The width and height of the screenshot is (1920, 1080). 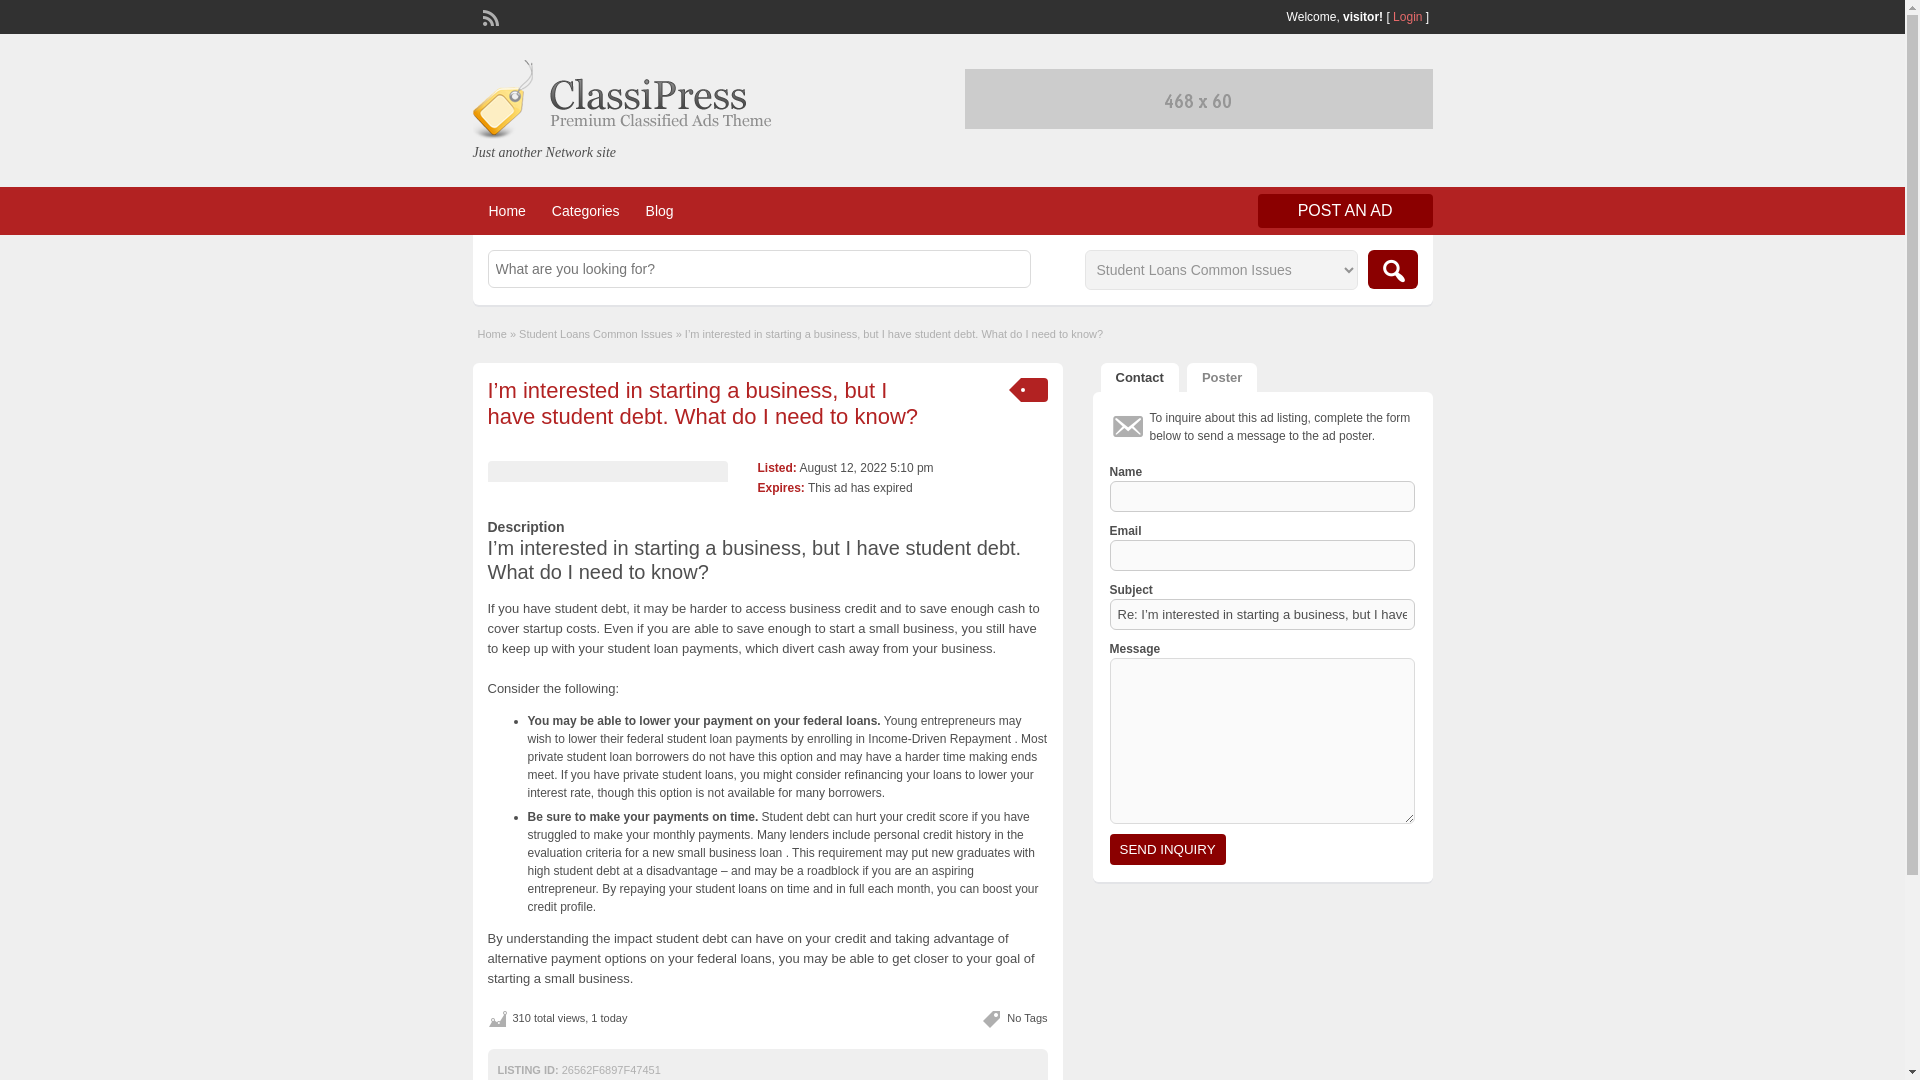 I want to click on Student Loans Common Issues, so click(x=595, y=334).